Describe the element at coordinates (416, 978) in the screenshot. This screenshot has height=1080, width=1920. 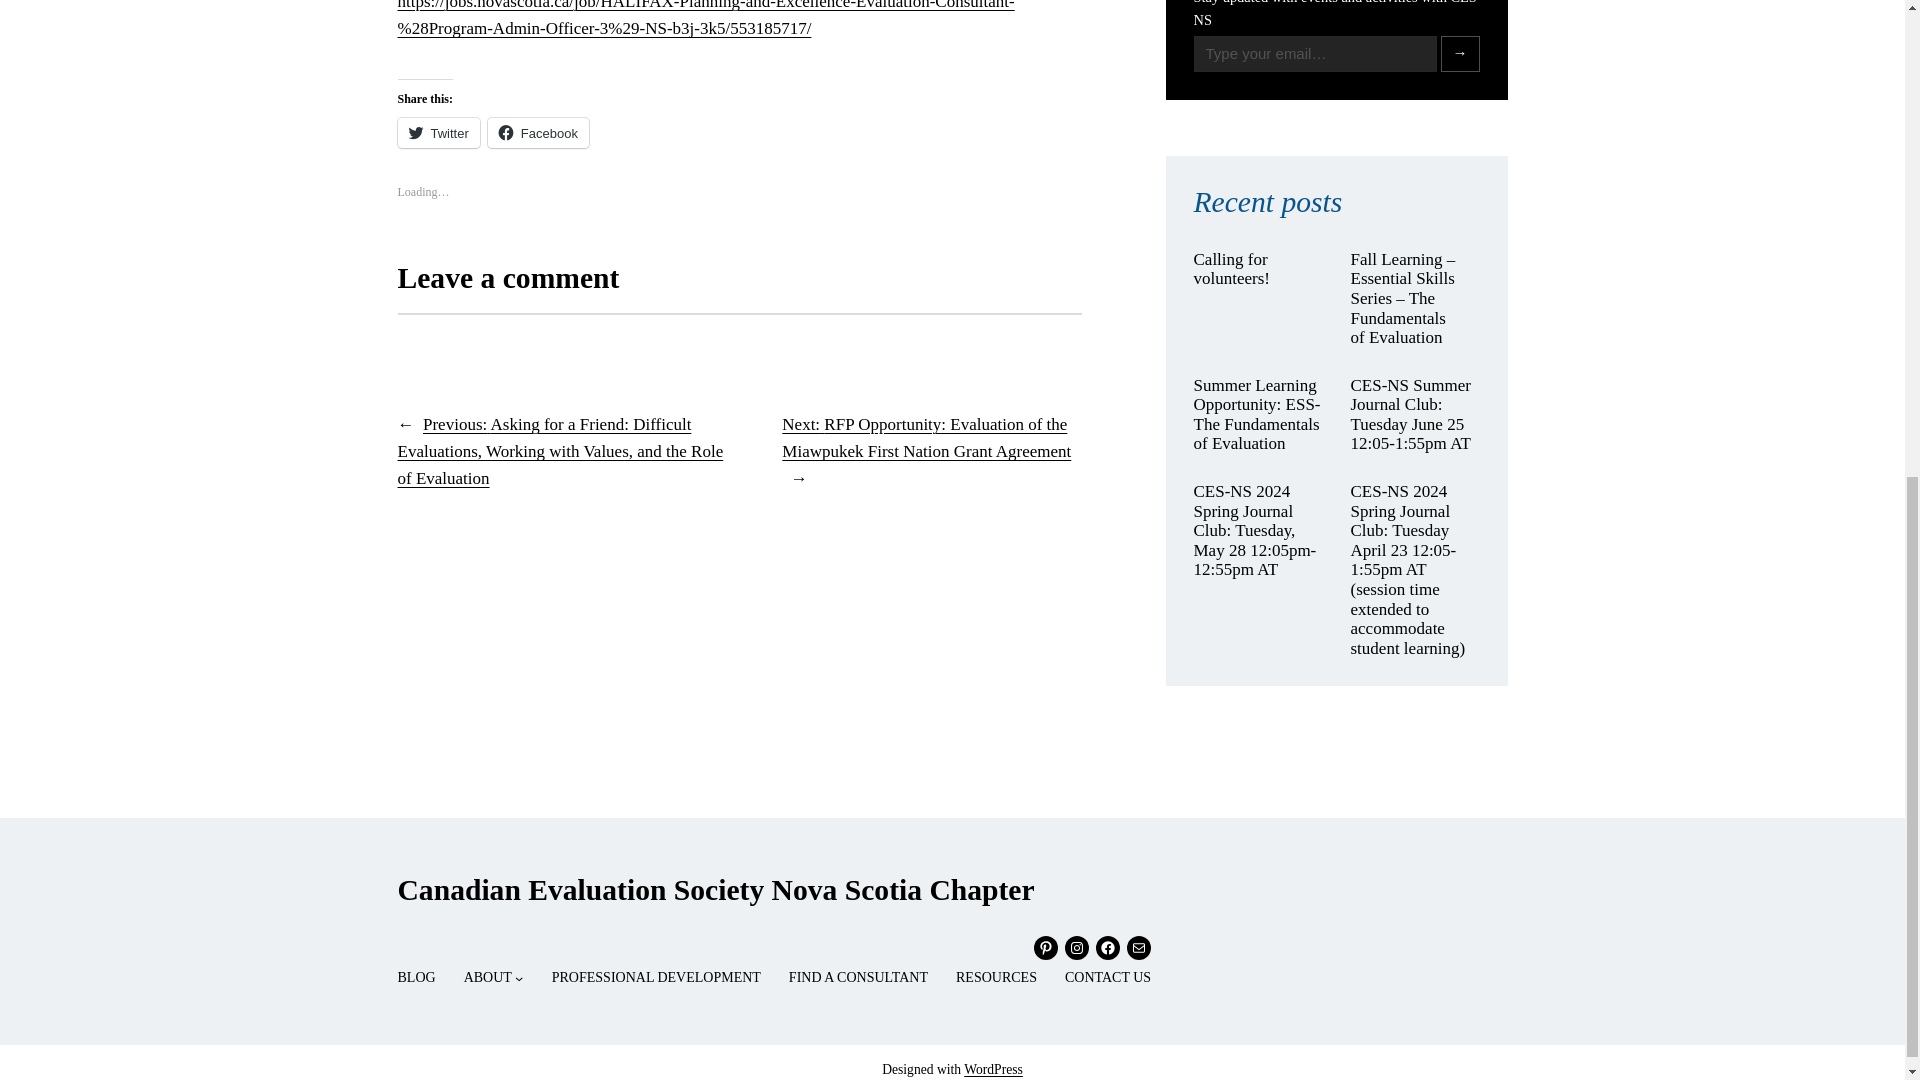
I see `BLOG` at that location.